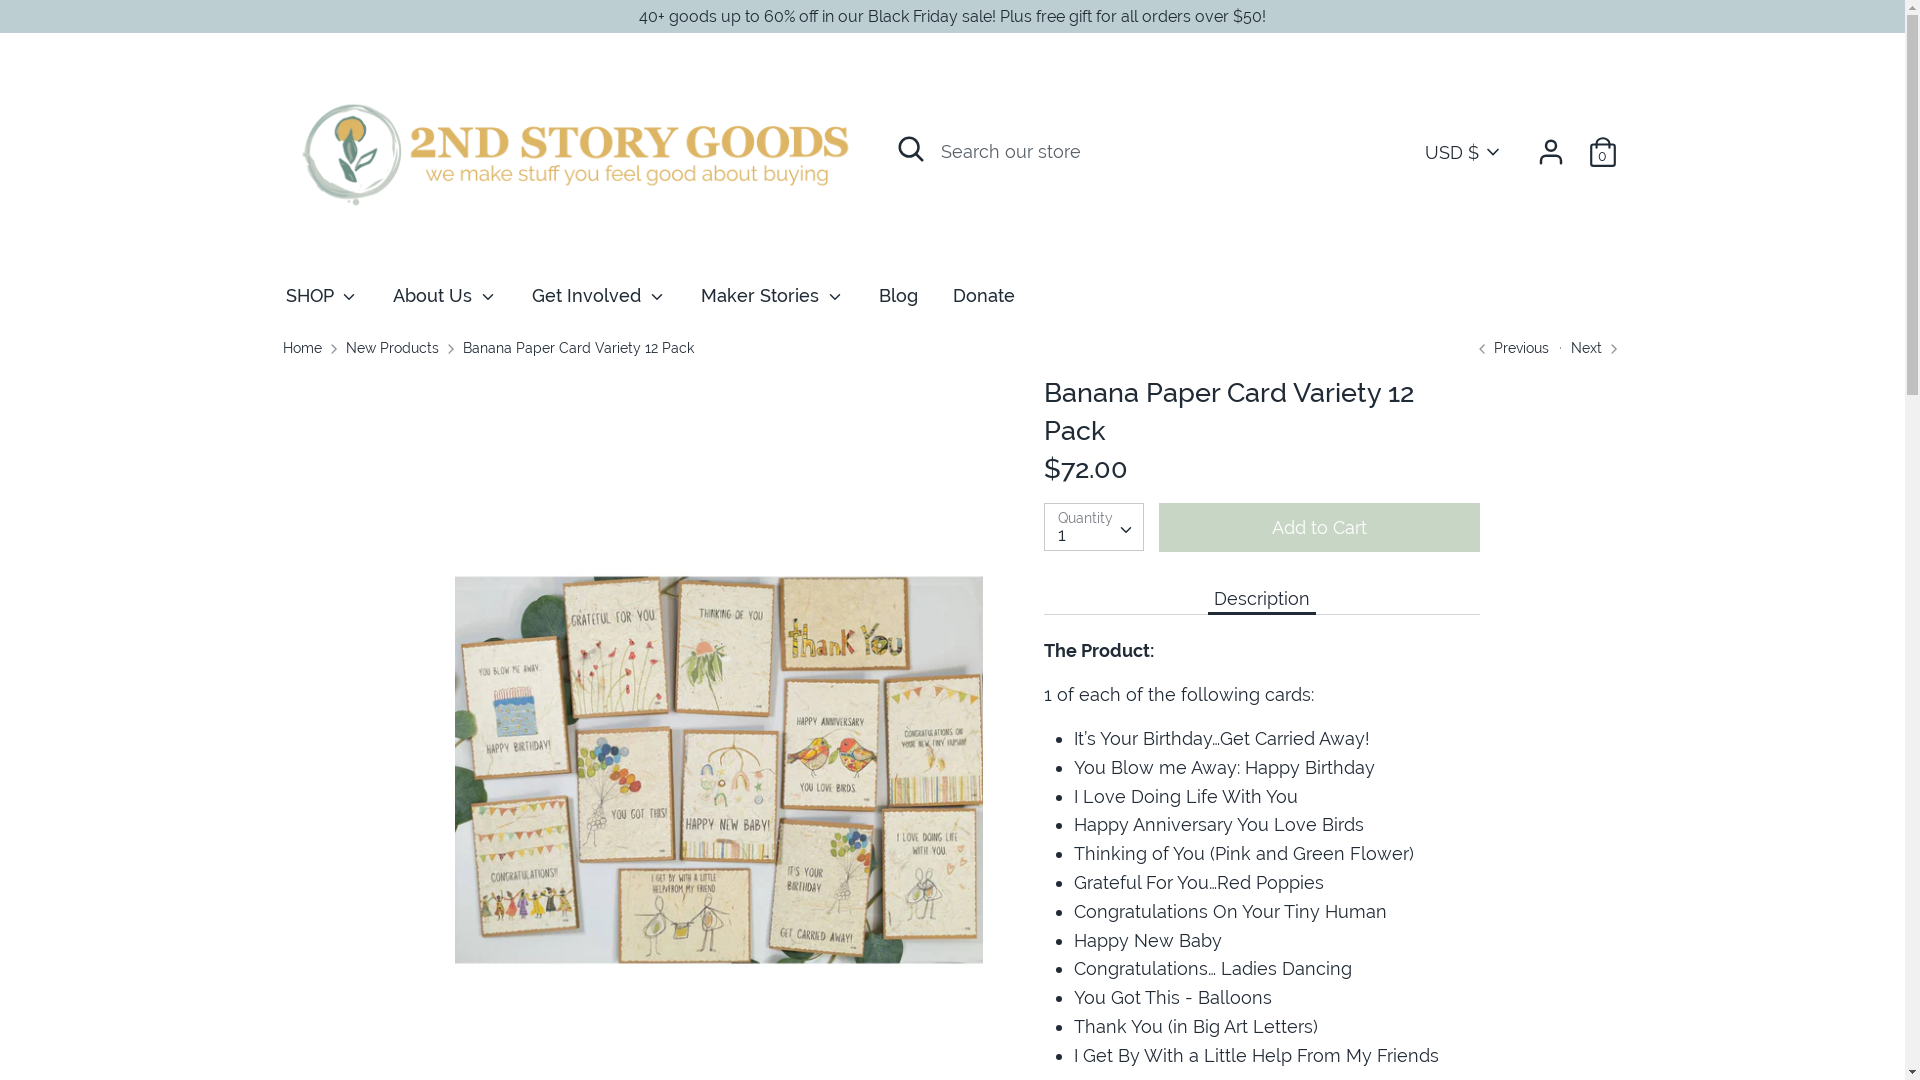 The width and height of the screenshot is (1920, 1080). What do you see at coordinates (359, 841) in the screenshot?
I see `Much Ministries` at bounding box center [359, 841].